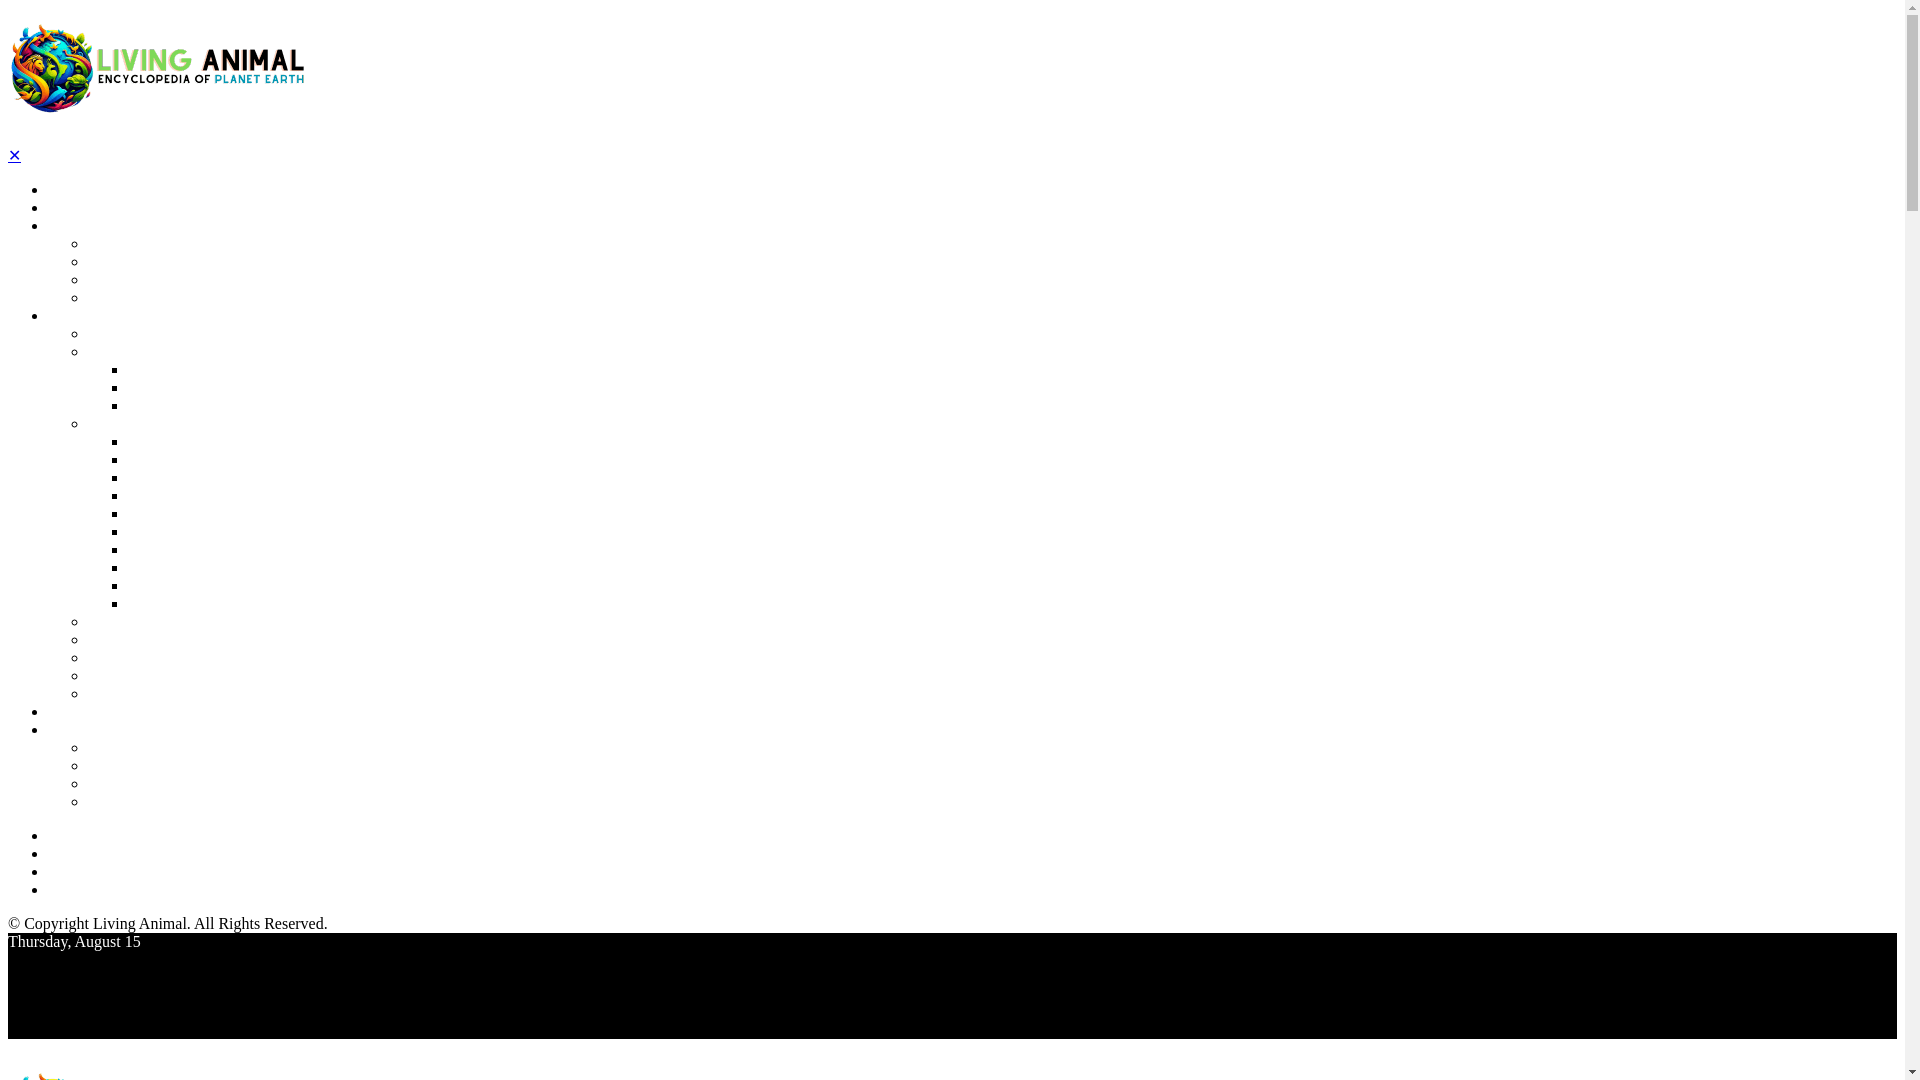  What do you see at coordinates (112, 262) in the screenshot?
I see `History` at bounding box center [112, 262].